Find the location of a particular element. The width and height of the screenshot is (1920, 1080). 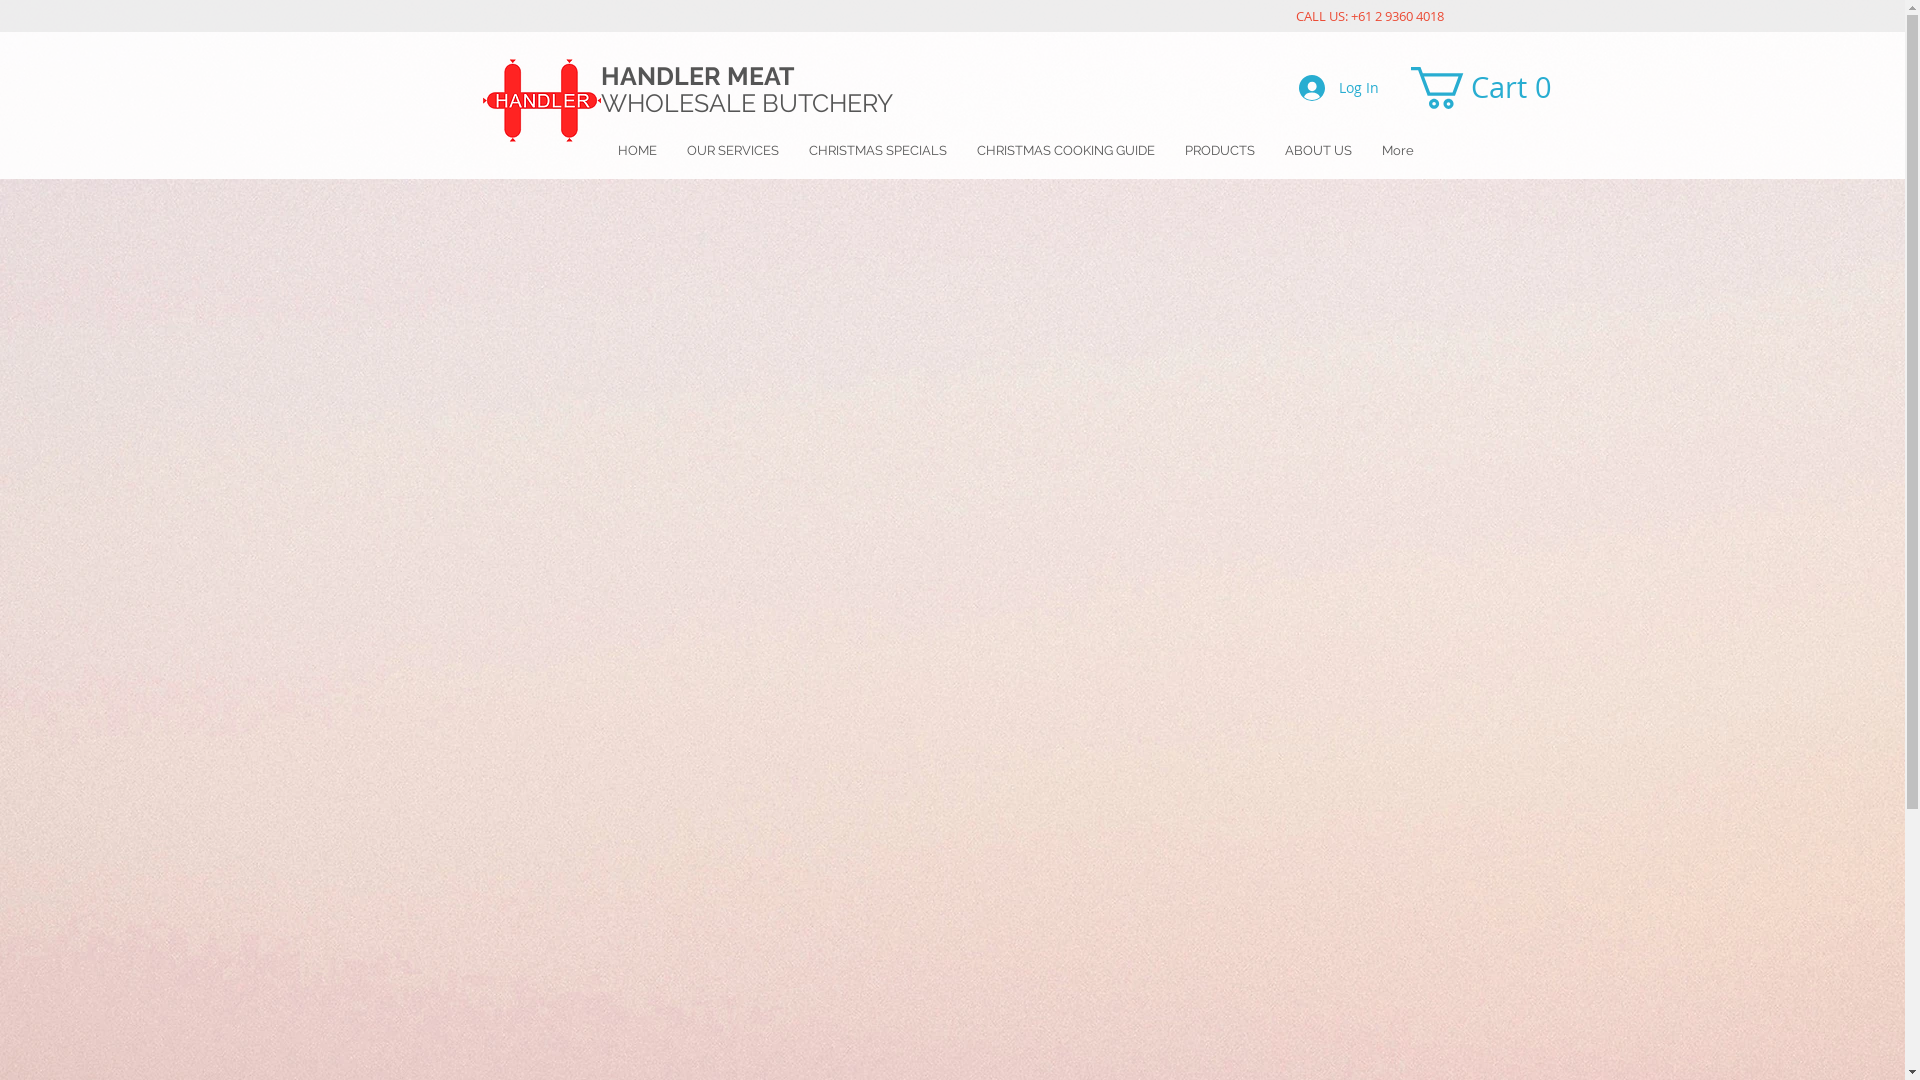

Cart
0 is located at coordinates (1489, 88).